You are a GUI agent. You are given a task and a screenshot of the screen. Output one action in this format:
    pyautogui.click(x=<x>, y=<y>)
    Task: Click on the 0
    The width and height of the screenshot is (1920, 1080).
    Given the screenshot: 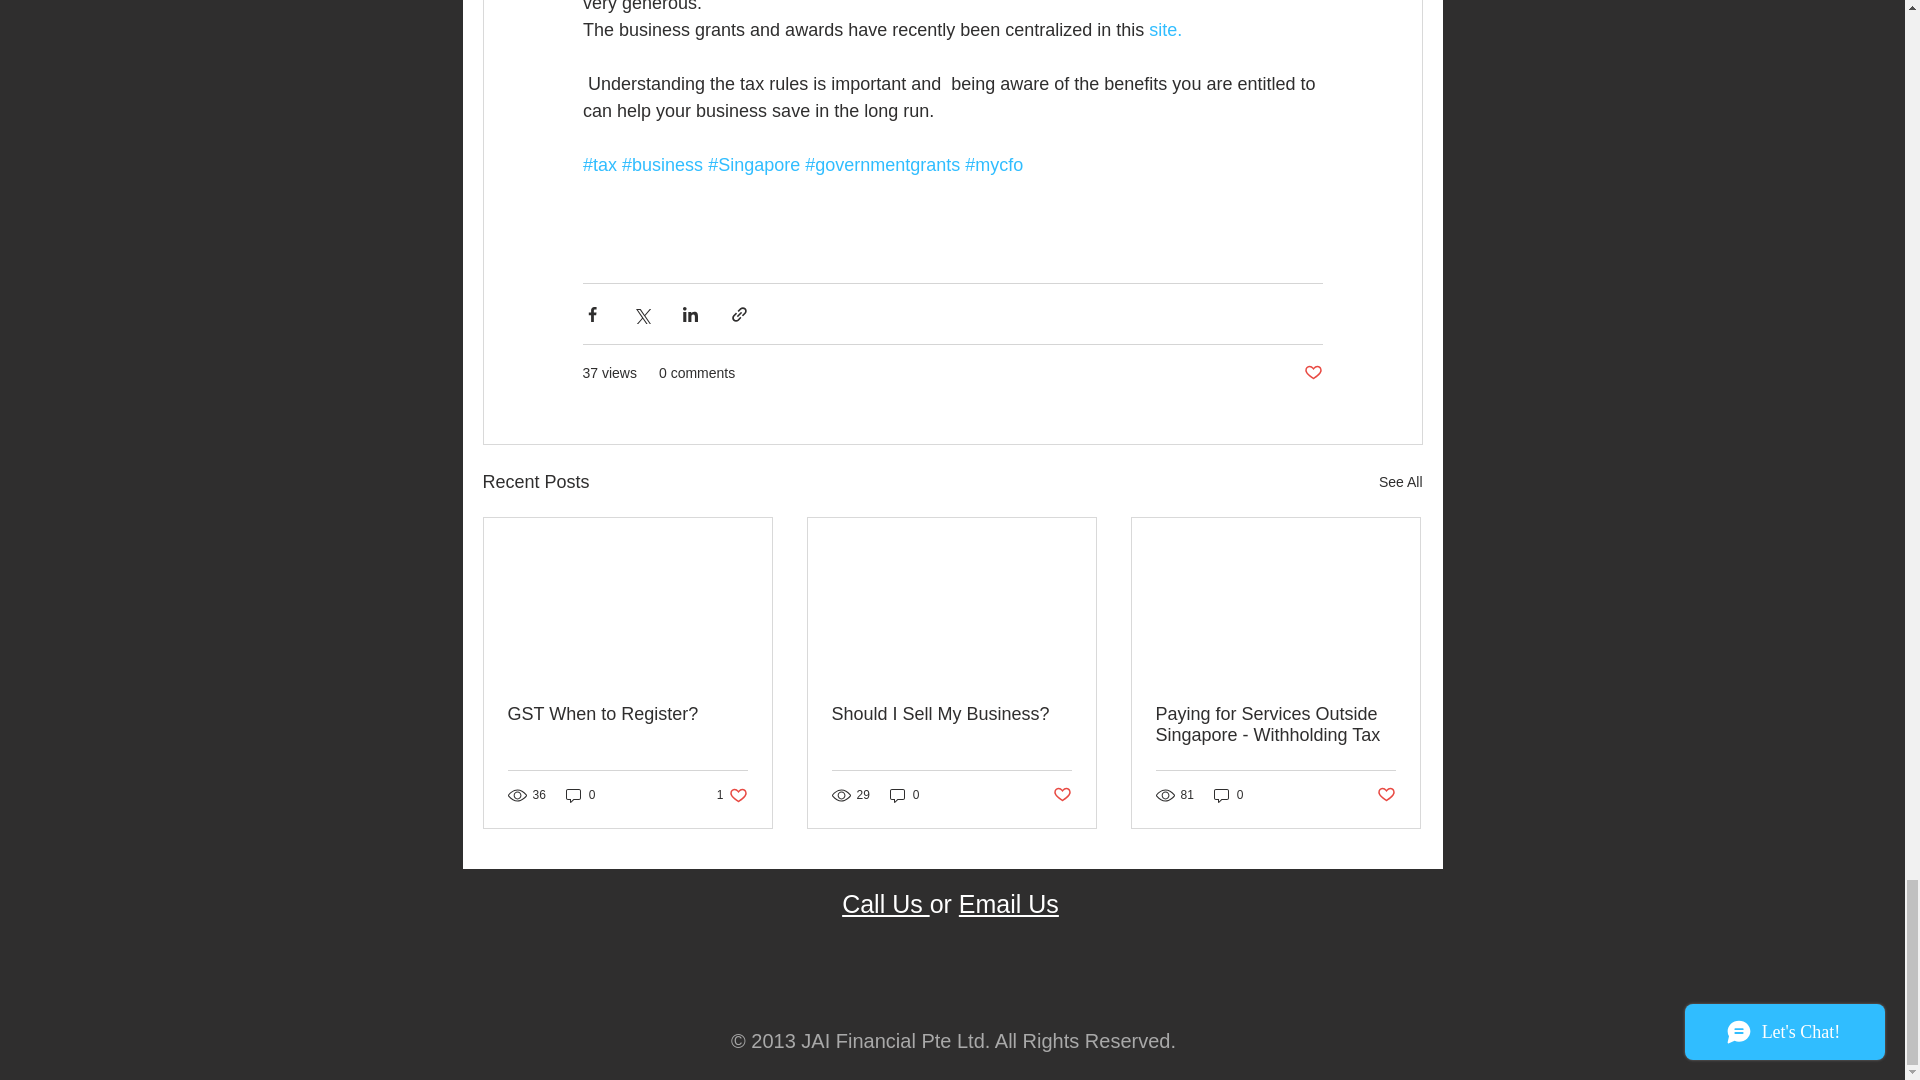 What is the action you would take?
    pyautogui.click(x=904, y=795)
    